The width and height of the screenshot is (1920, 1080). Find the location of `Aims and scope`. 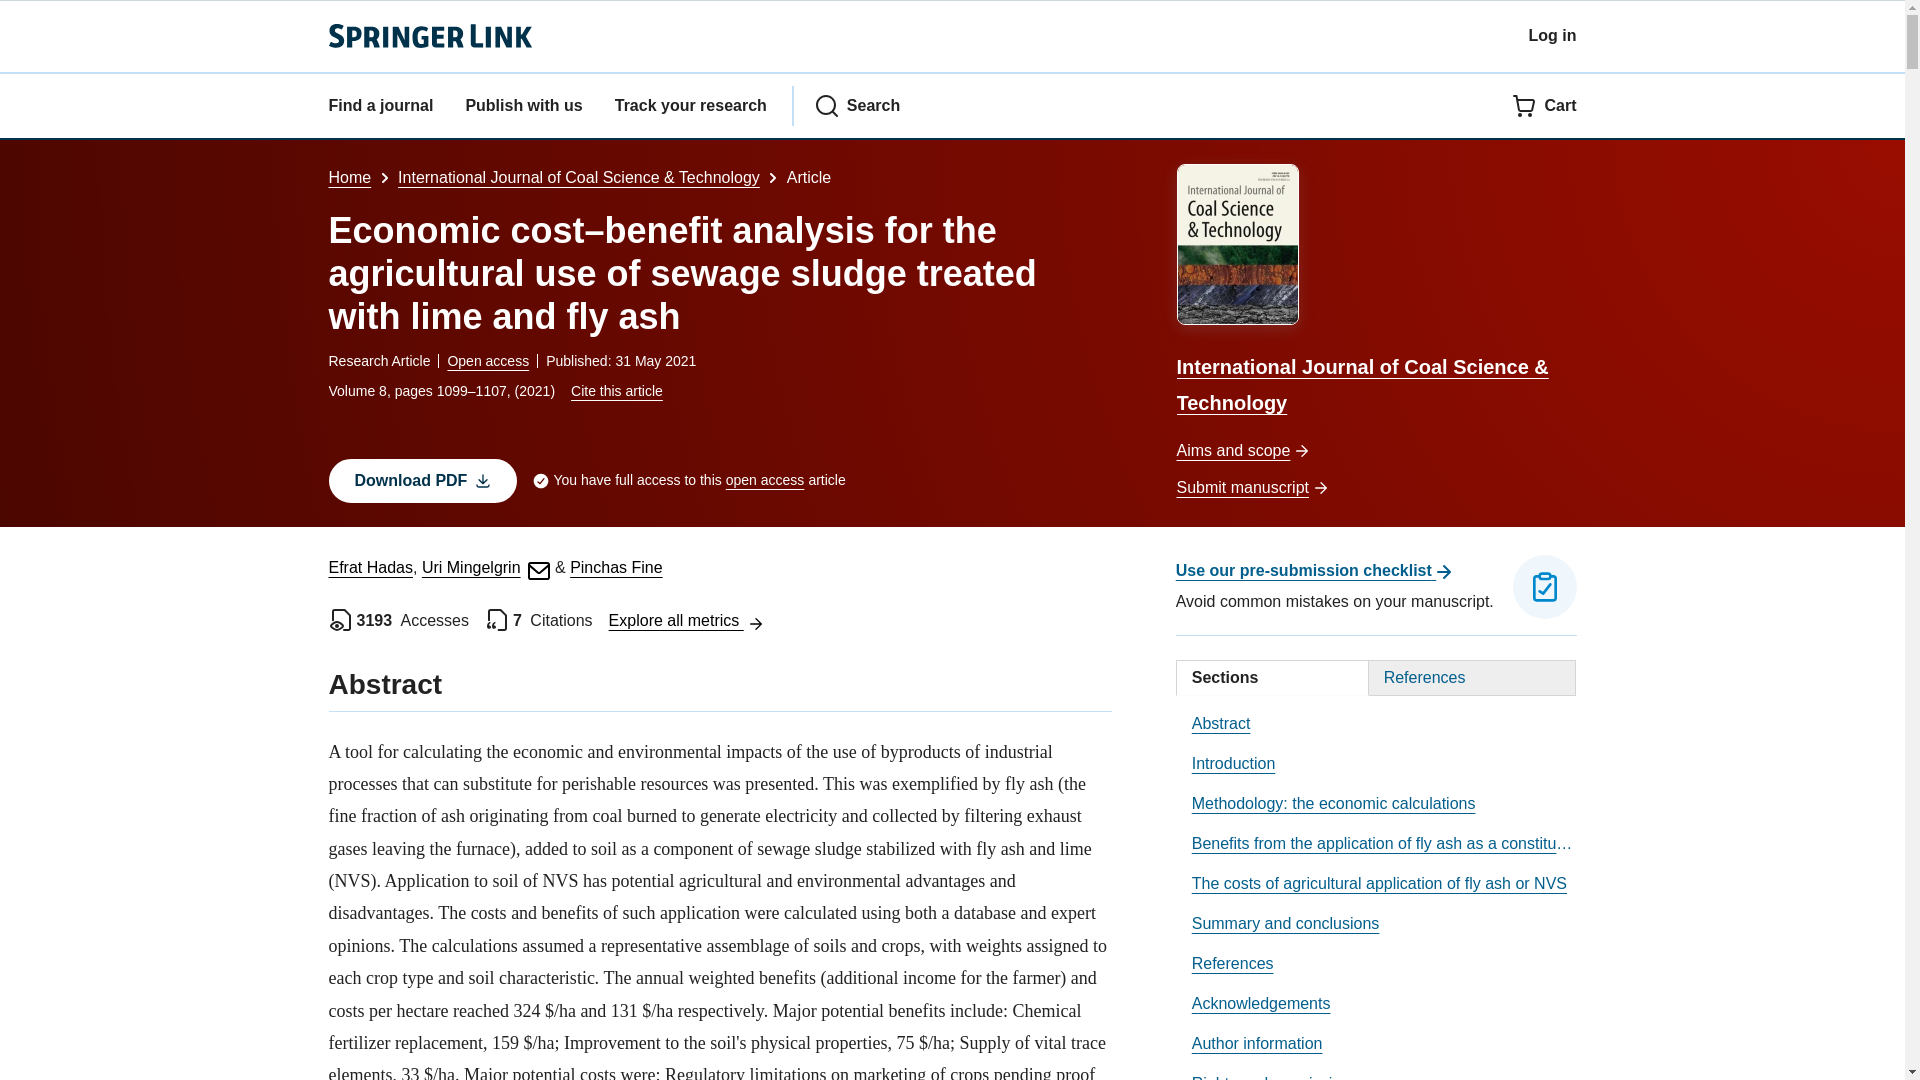

Aims and scope is located at coordinates (1376, 451).